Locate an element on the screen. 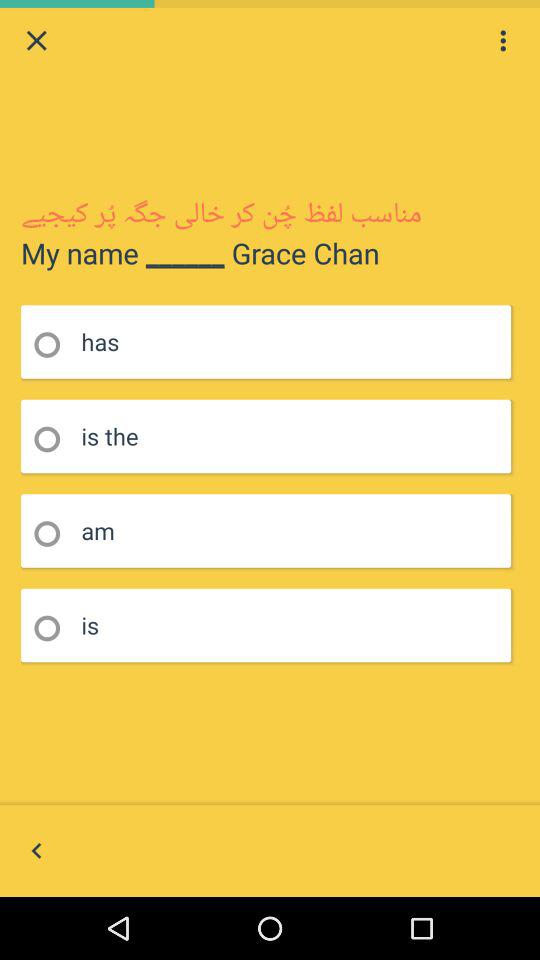 The image size is (540, 960). select for options is located at coordinates (503, 40).